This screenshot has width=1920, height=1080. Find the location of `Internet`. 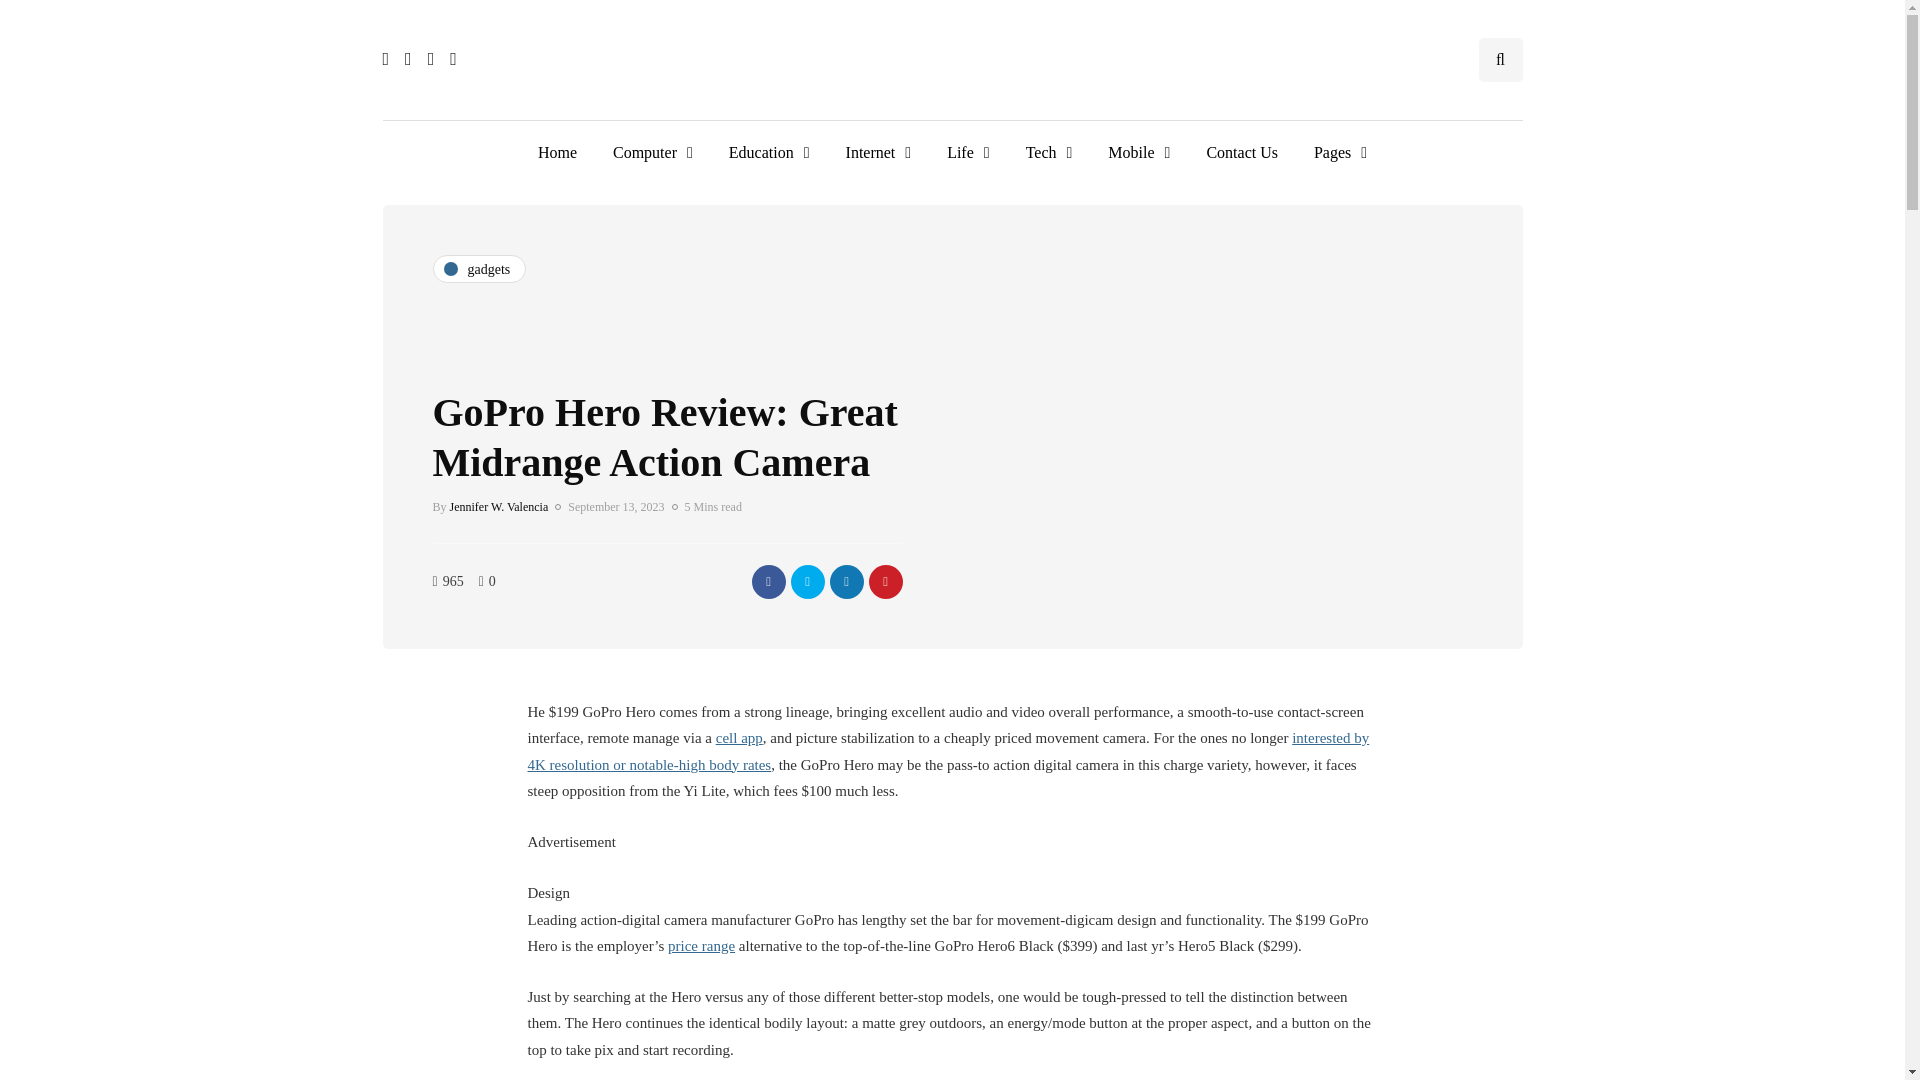

Internet is located at coordinates (878, 152).